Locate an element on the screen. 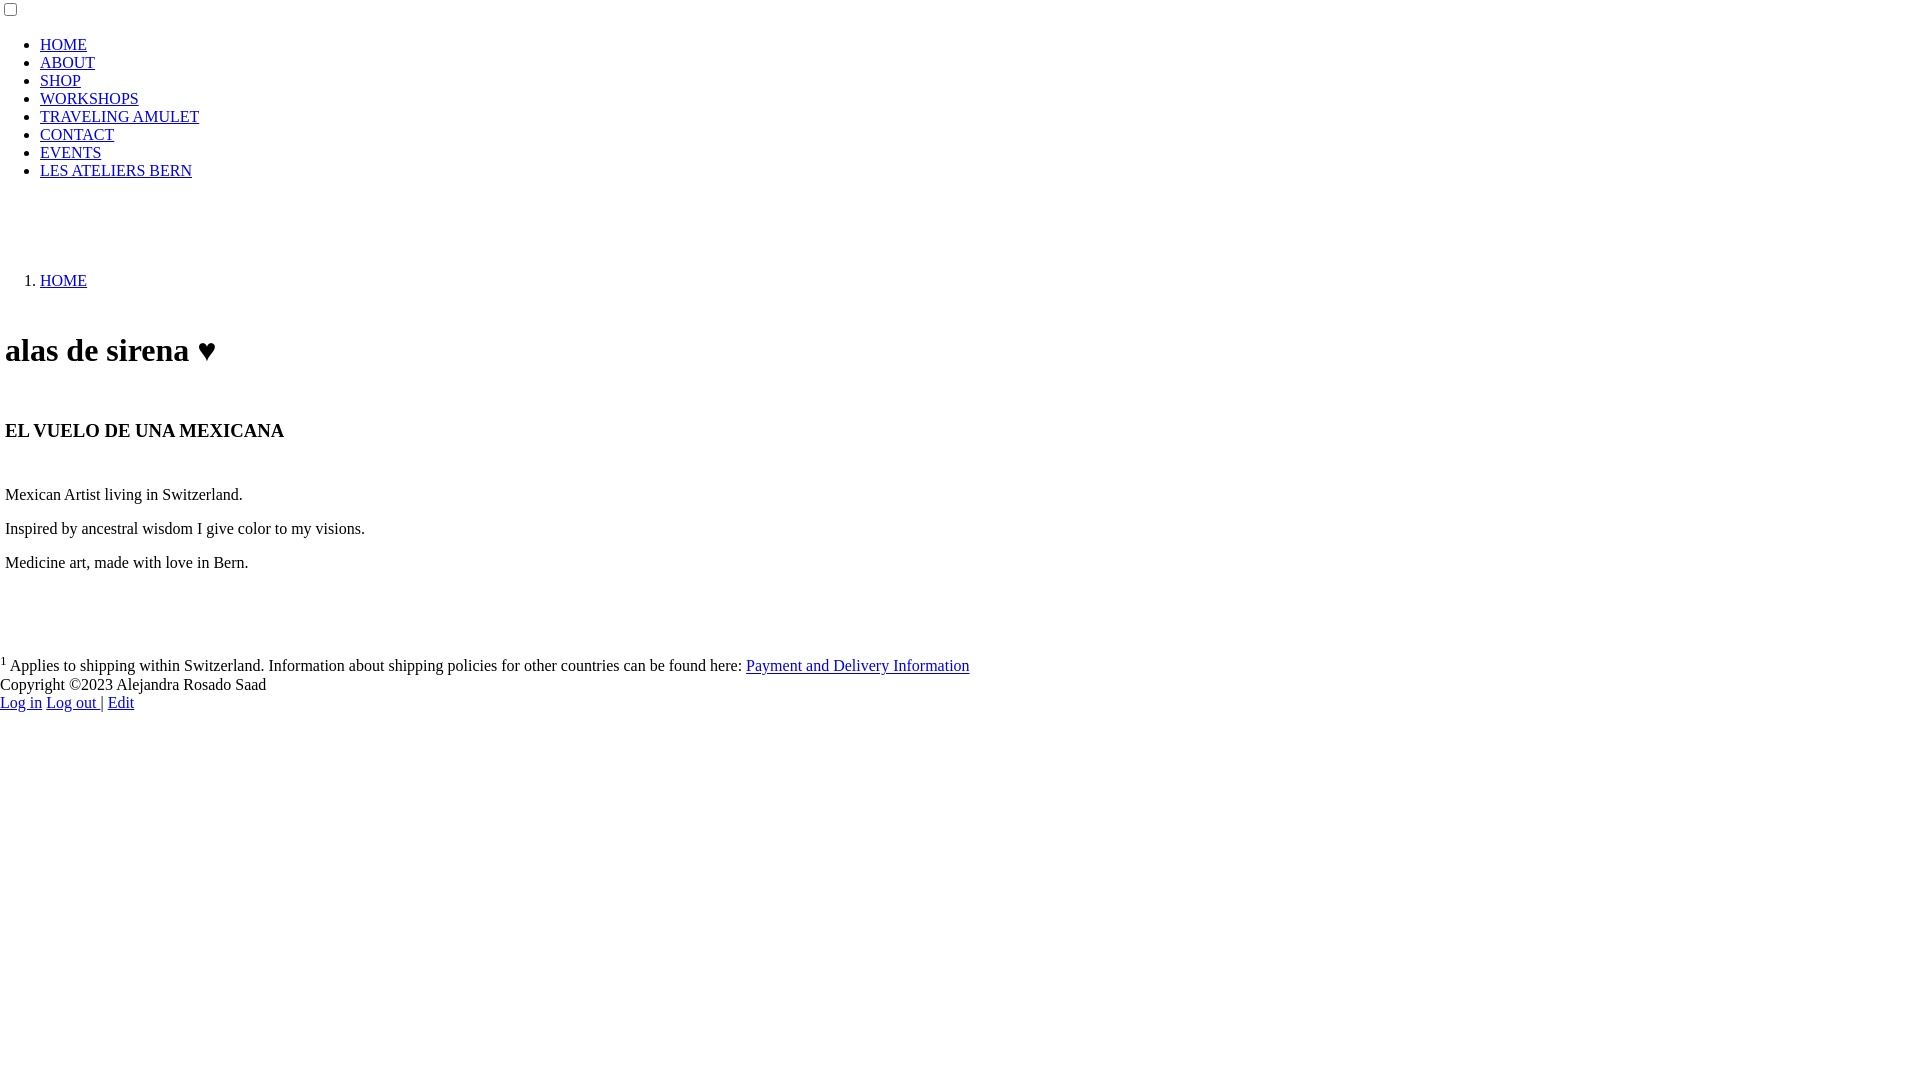 Image resolution: width=1920 pixels, height=1080 pixels. WORKSHOPS is located at coordinates (90, 98).